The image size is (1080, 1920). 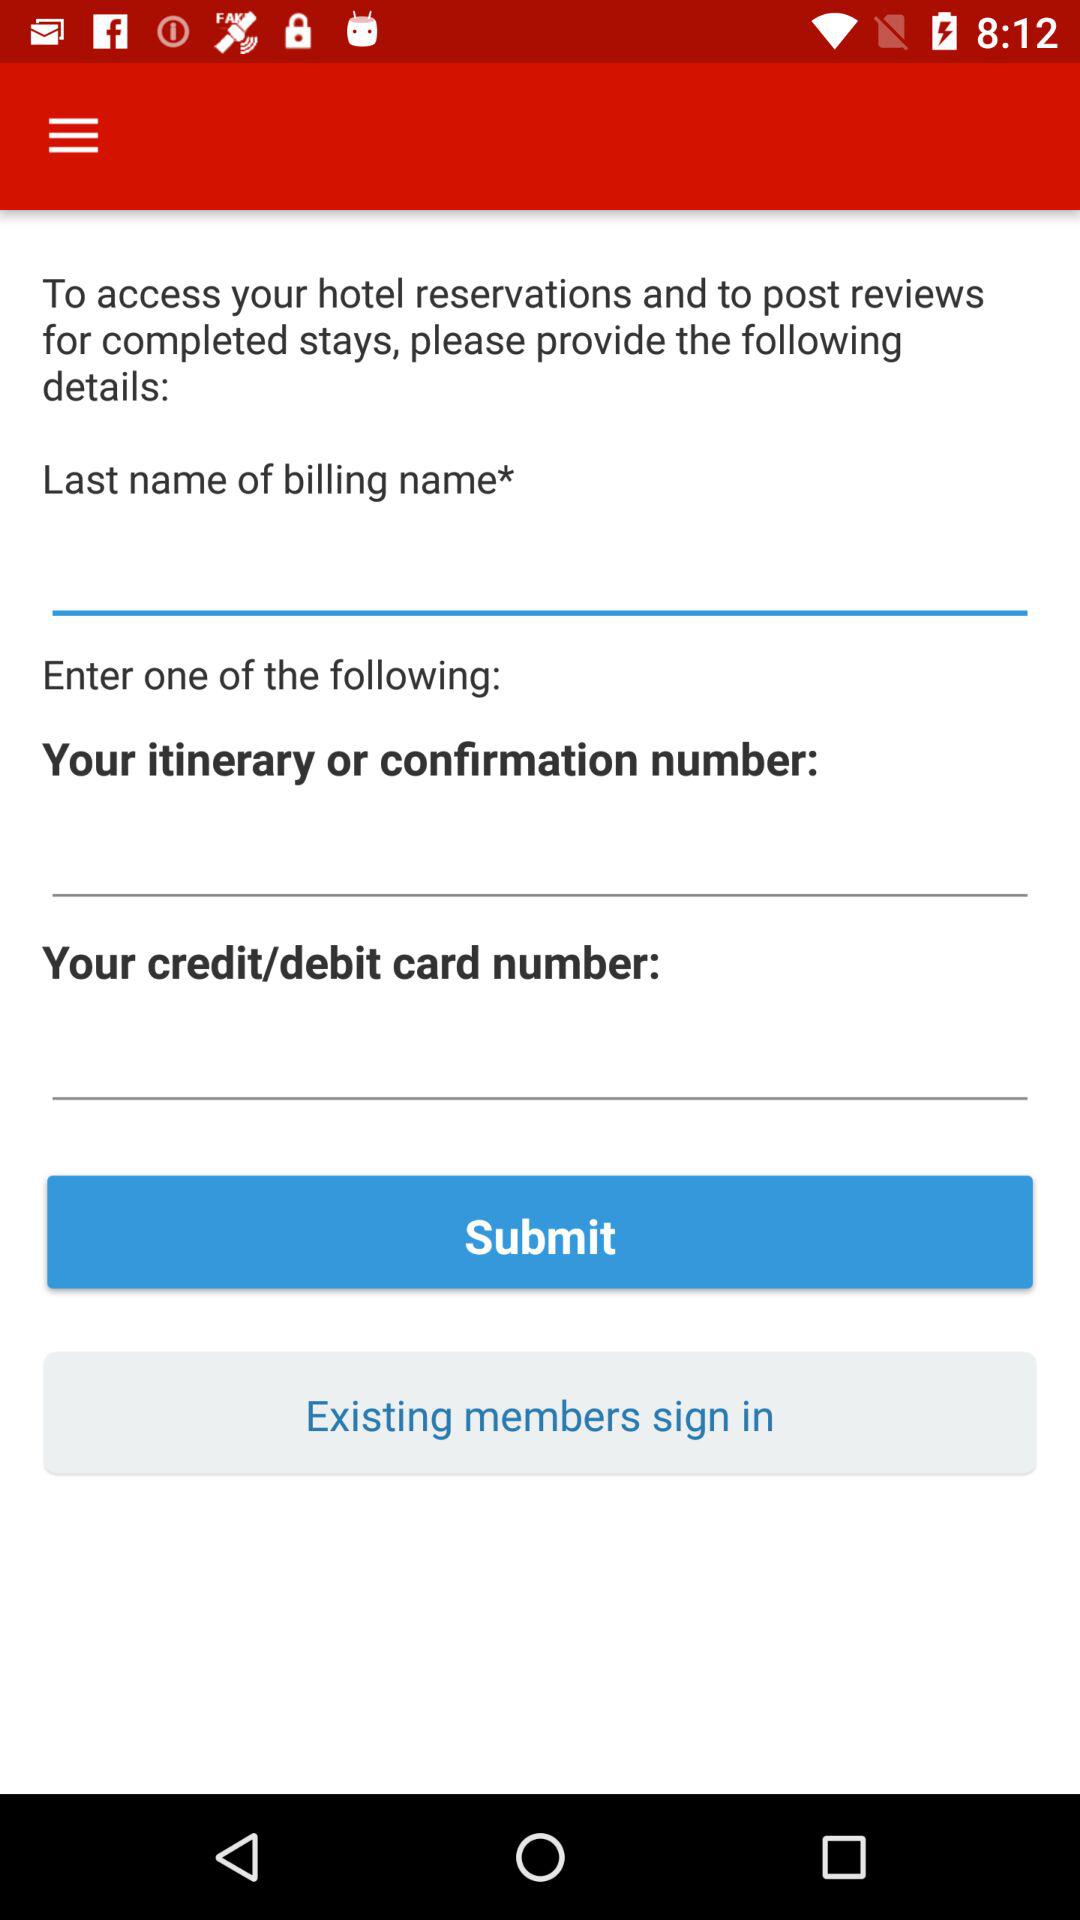 What do you see at coordinates (540, 1235) in the screenshot?
I see `jump to the submit item` at bounding box center [540, 1235].